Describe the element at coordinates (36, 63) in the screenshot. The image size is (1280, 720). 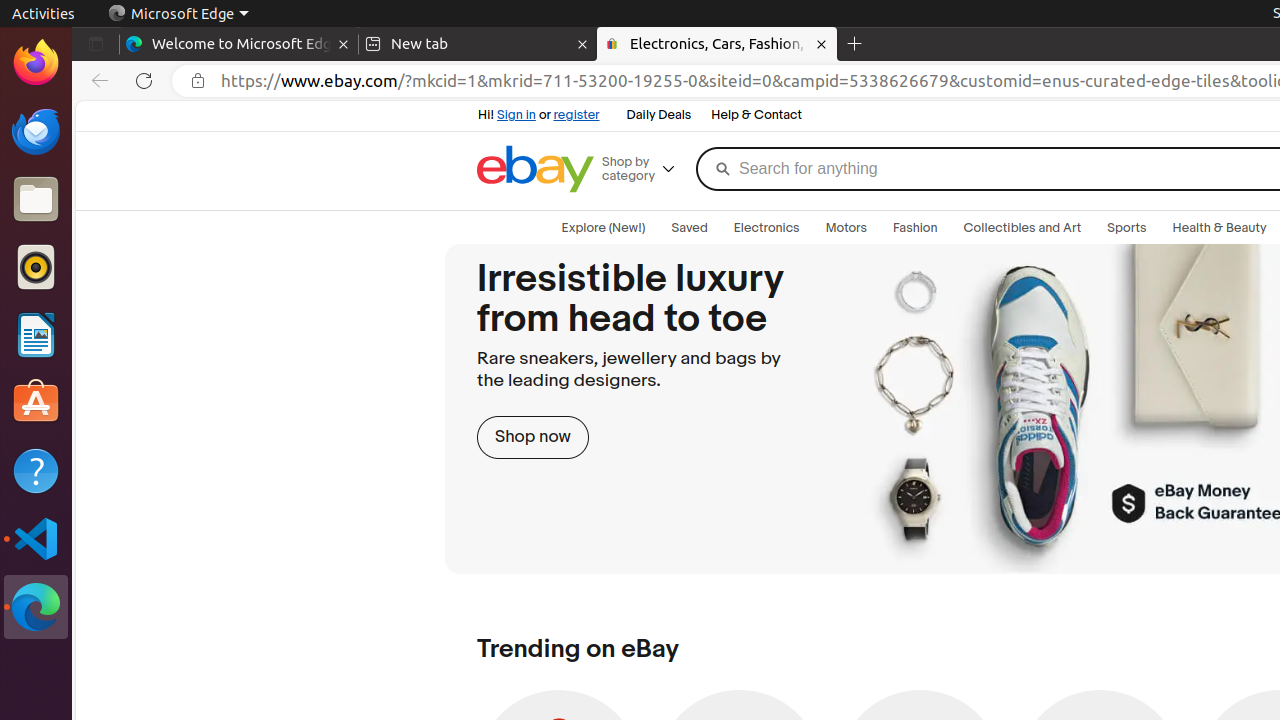
I see `Firefox Web Browser` at that location.